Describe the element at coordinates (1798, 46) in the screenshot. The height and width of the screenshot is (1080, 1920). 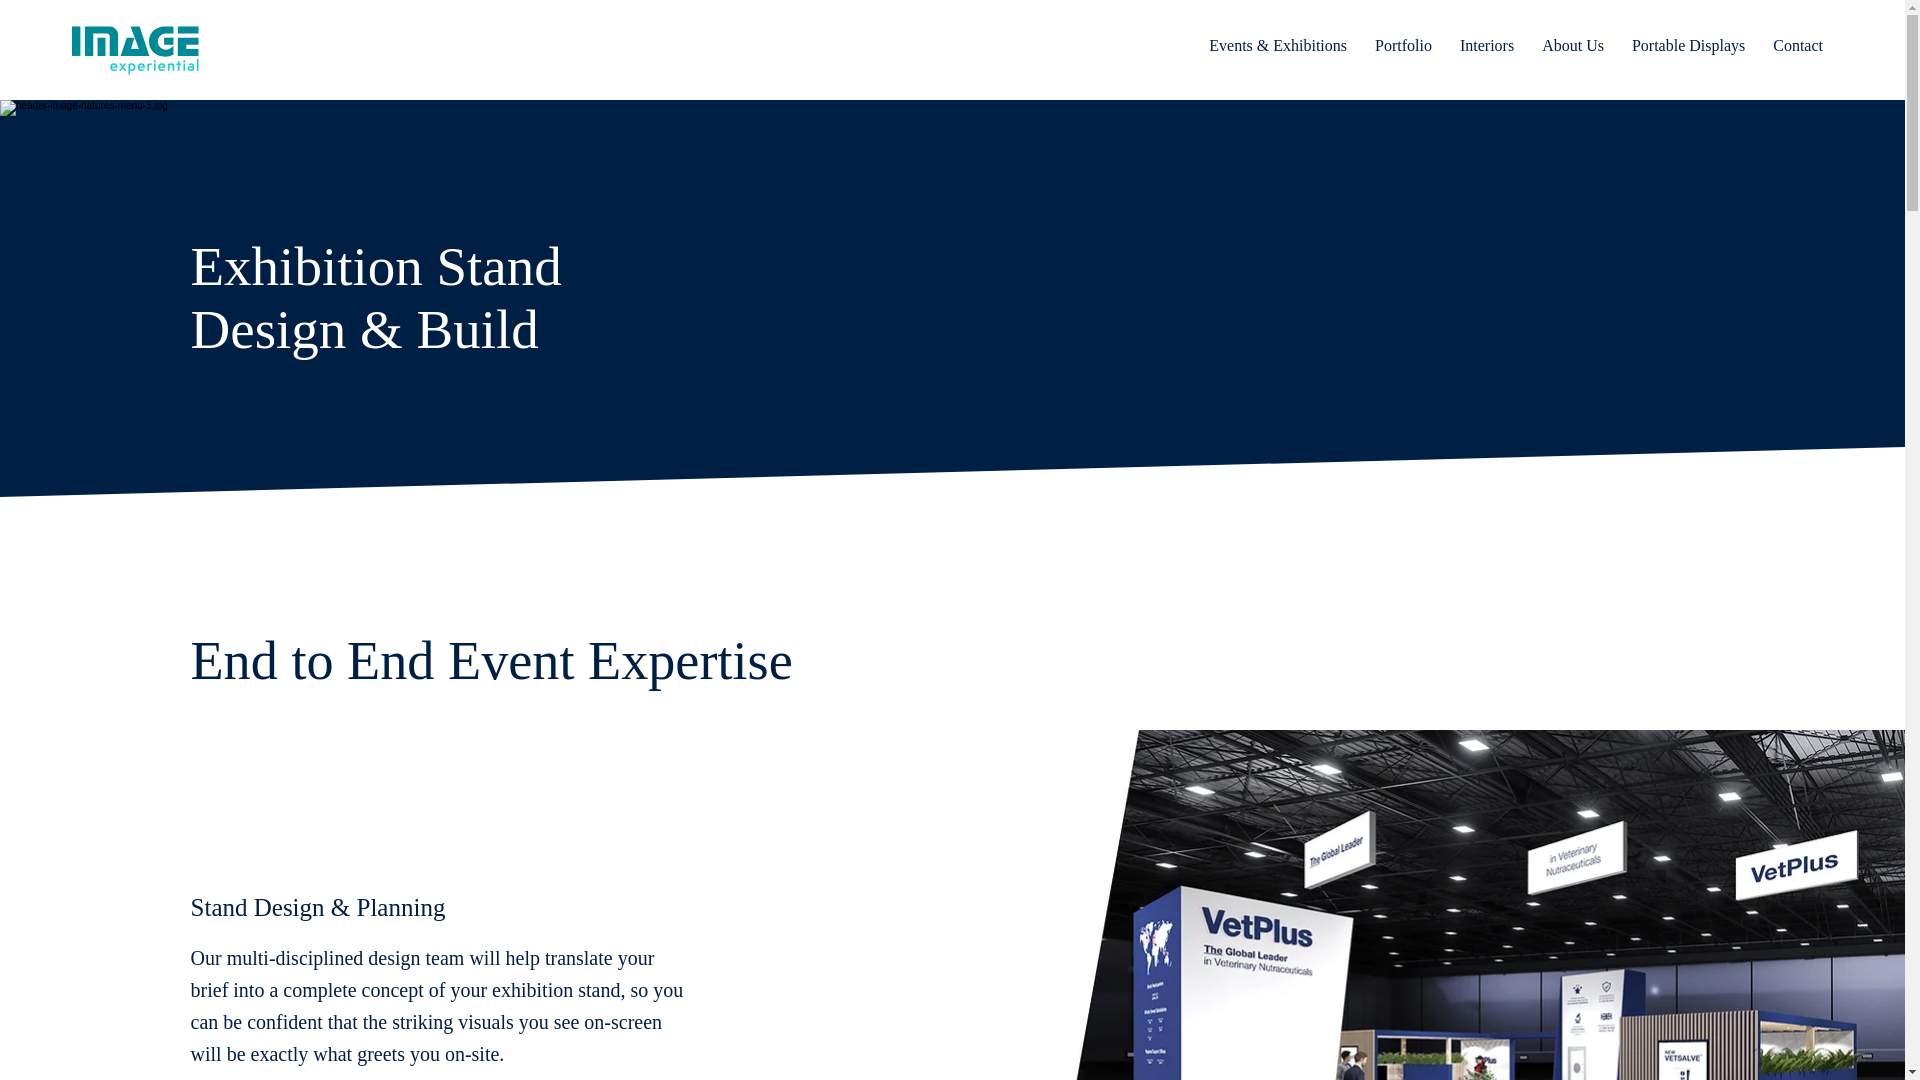
I see `Contact` at that location.